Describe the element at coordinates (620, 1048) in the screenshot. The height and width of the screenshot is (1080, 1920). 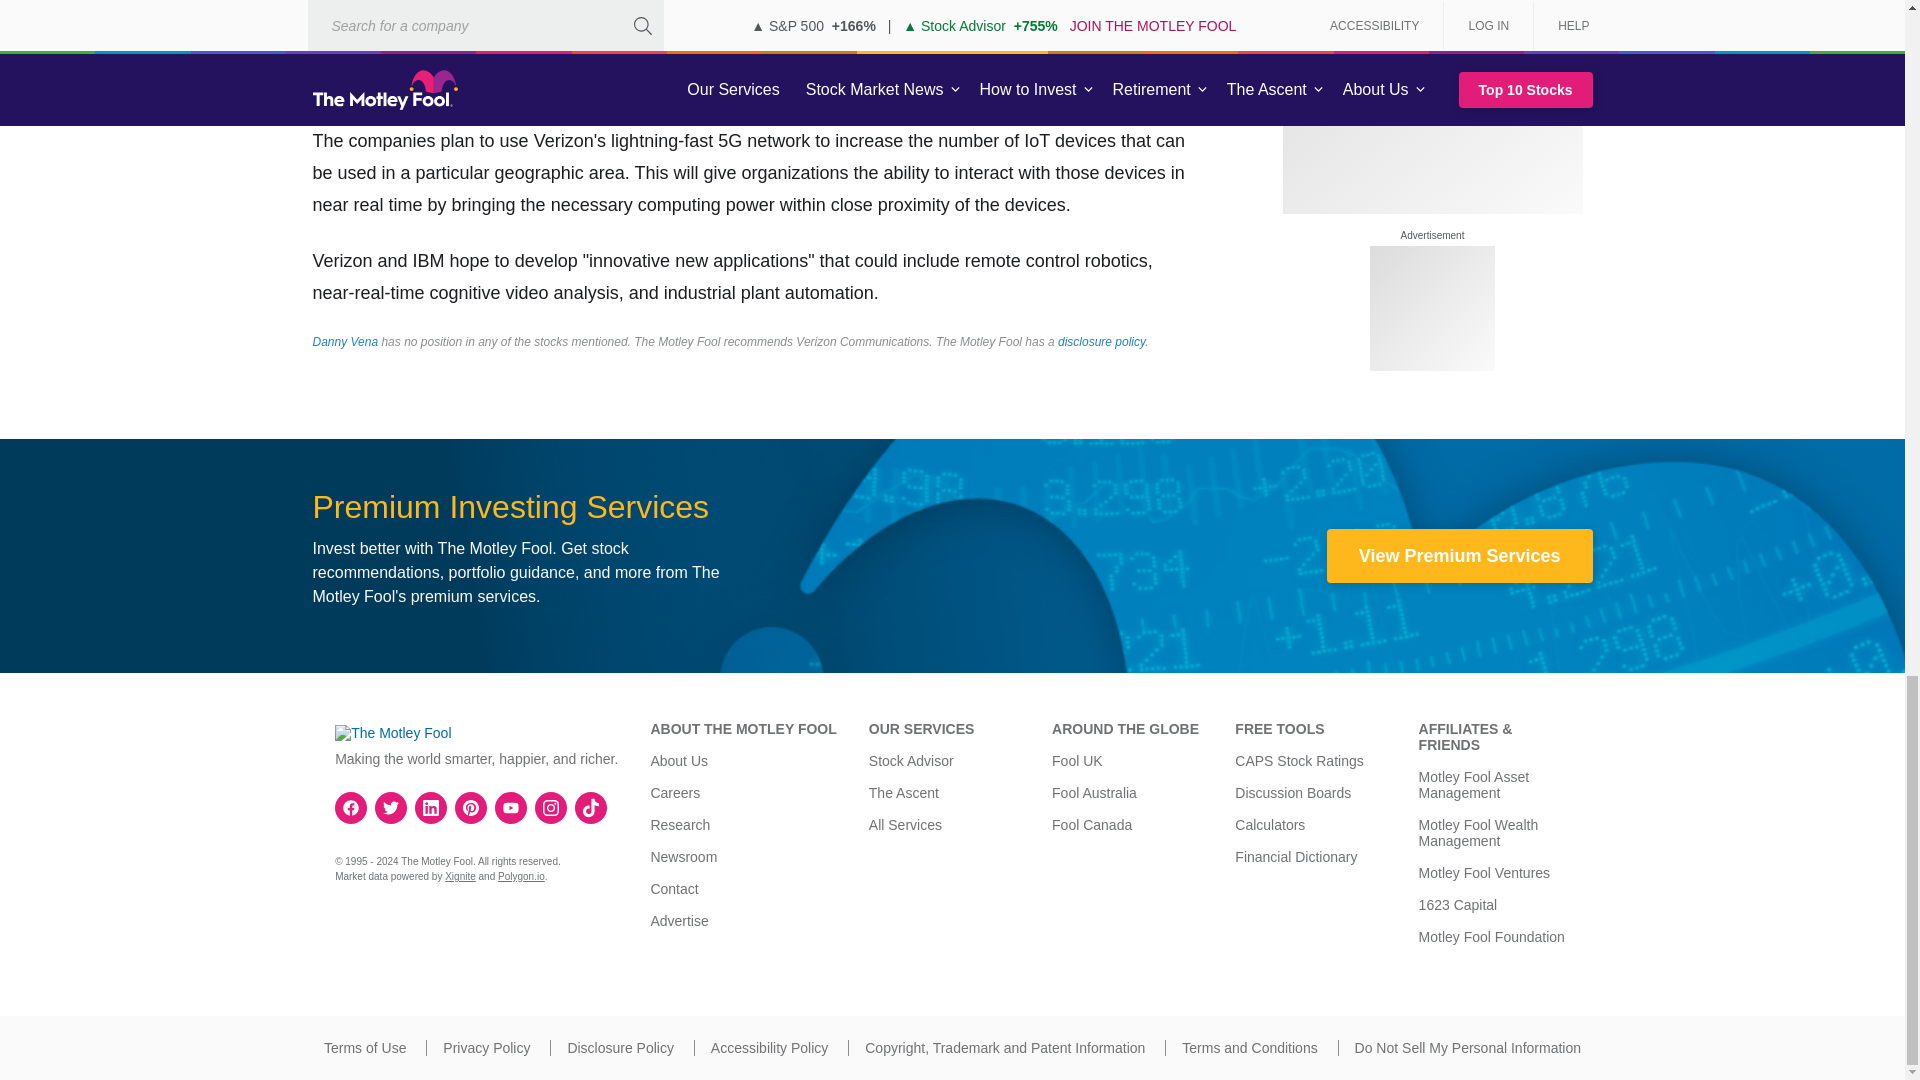
I see `Disclosure Policy` at that location.